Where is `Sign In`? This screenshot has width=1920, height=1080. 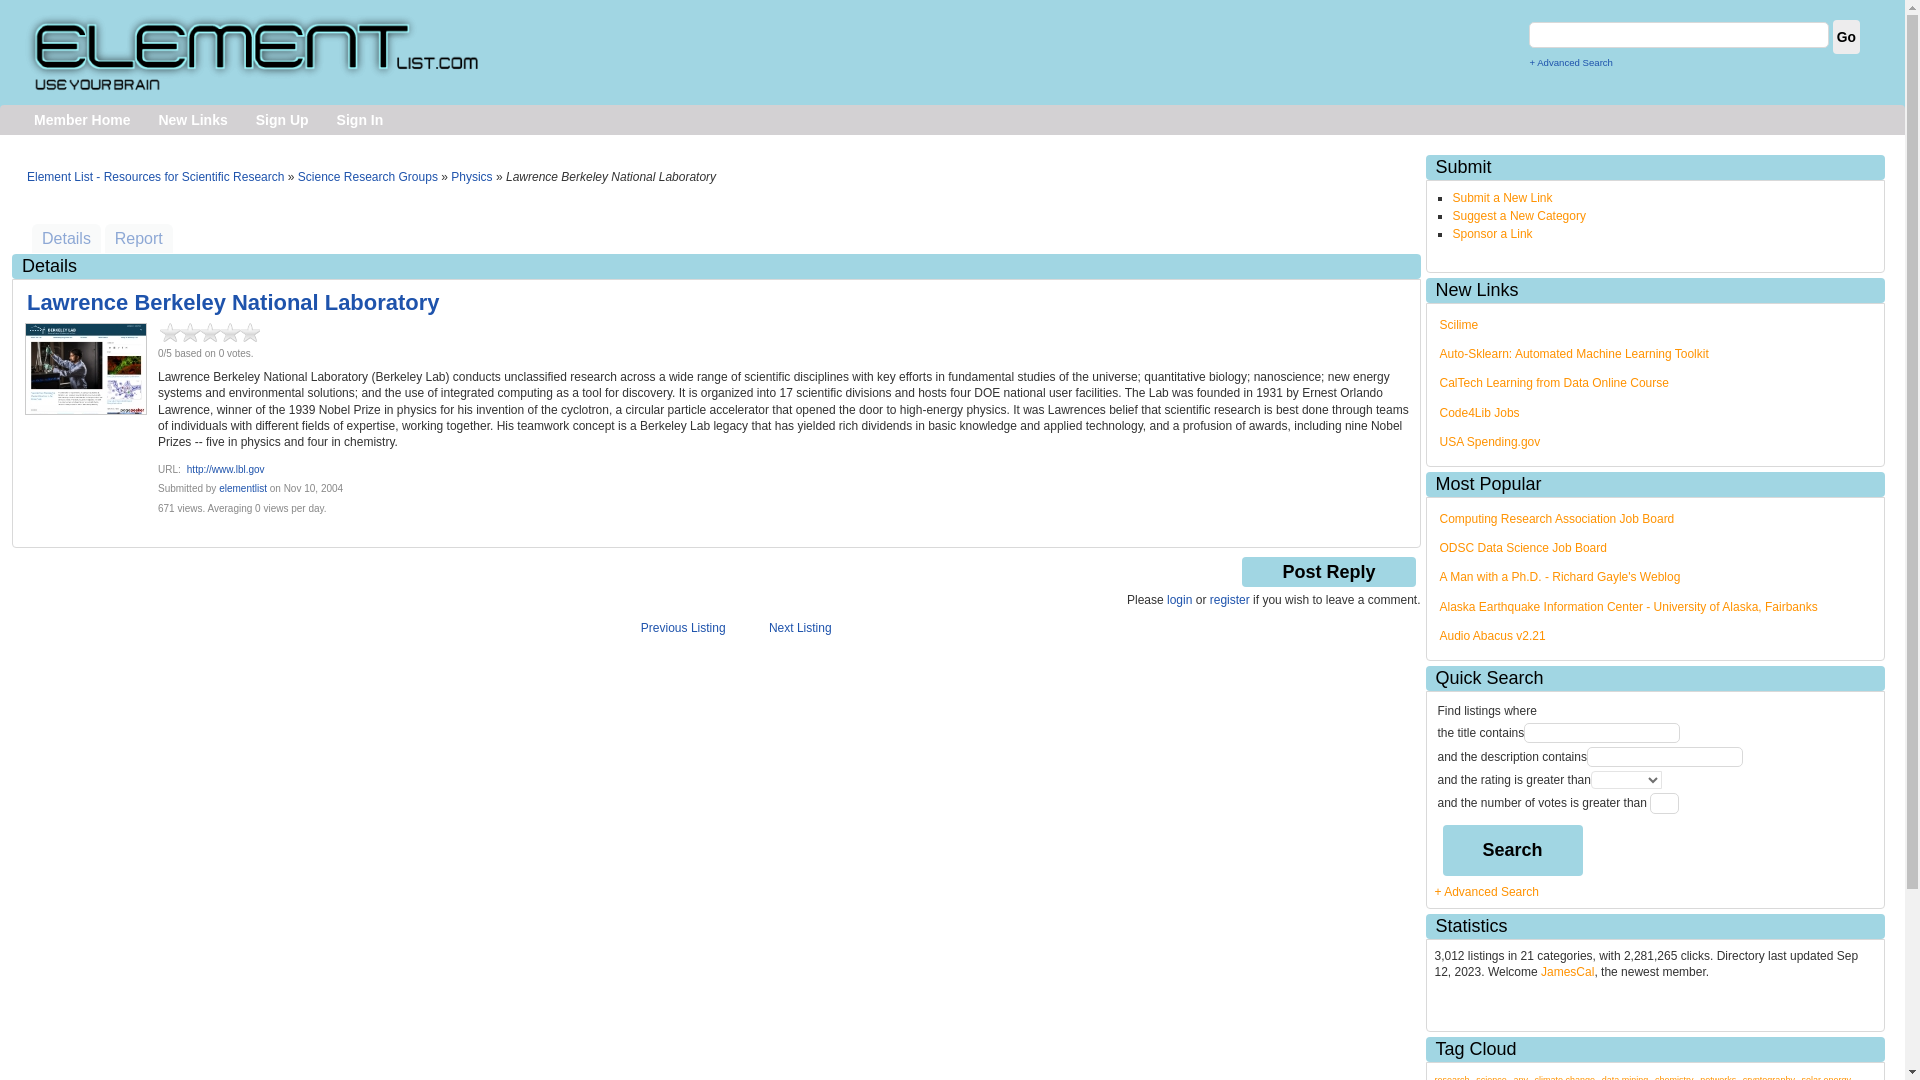
Sign In is located at coordinates (360, 120).